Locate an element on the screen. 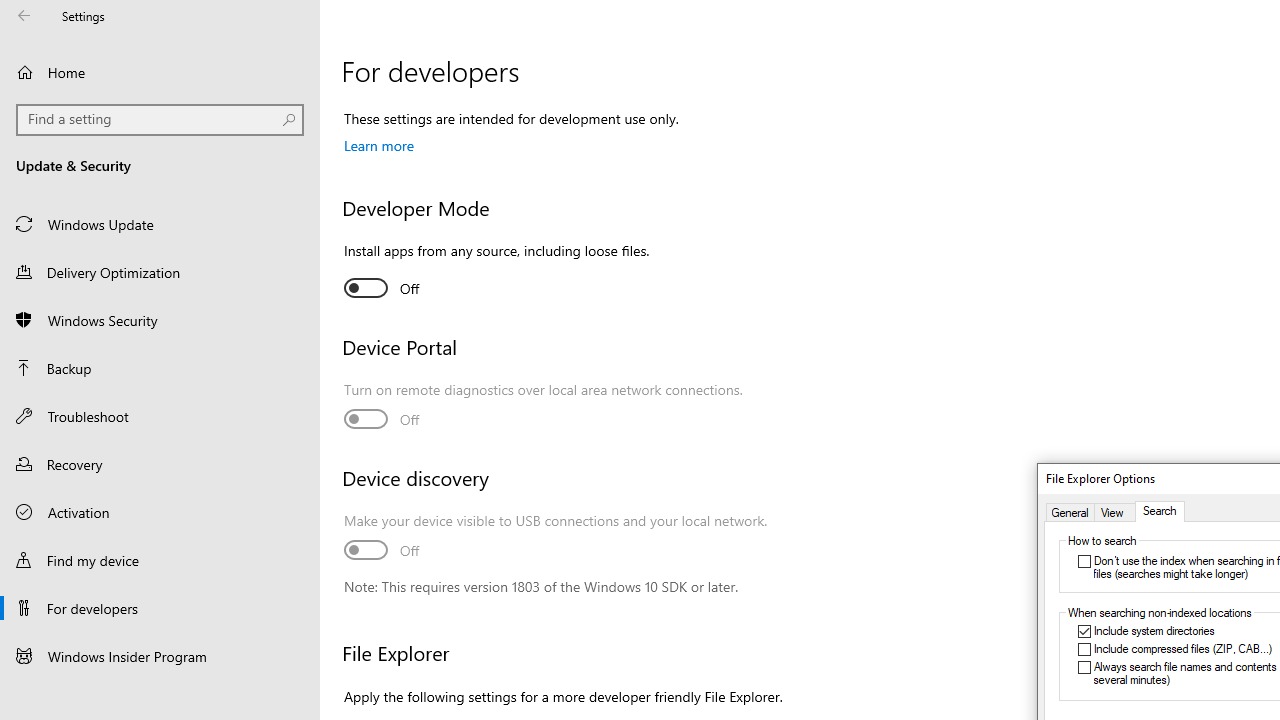 The image size is (1280, 720). General is located at coordinates (1070, 512).